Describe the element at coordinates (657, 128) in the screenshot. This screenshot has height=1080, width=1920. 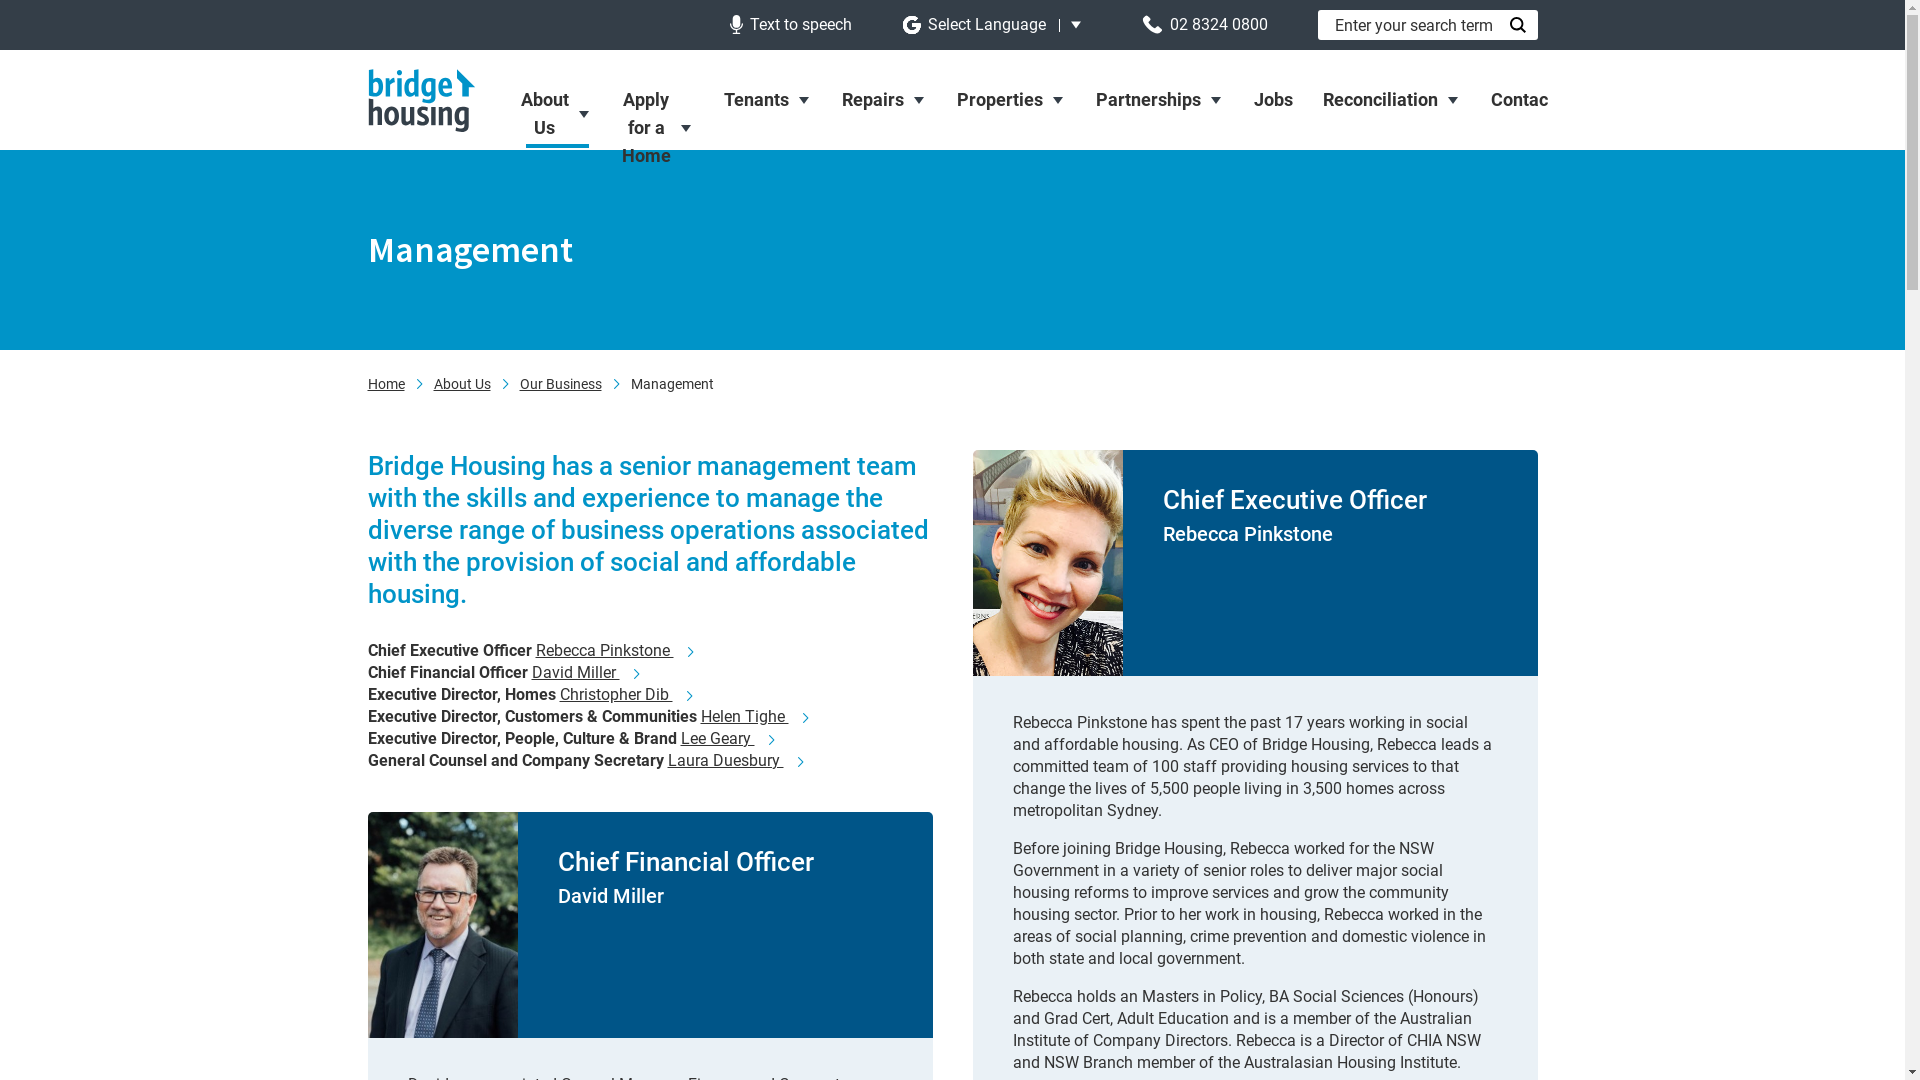
I see `Apply for a Home` at that location.